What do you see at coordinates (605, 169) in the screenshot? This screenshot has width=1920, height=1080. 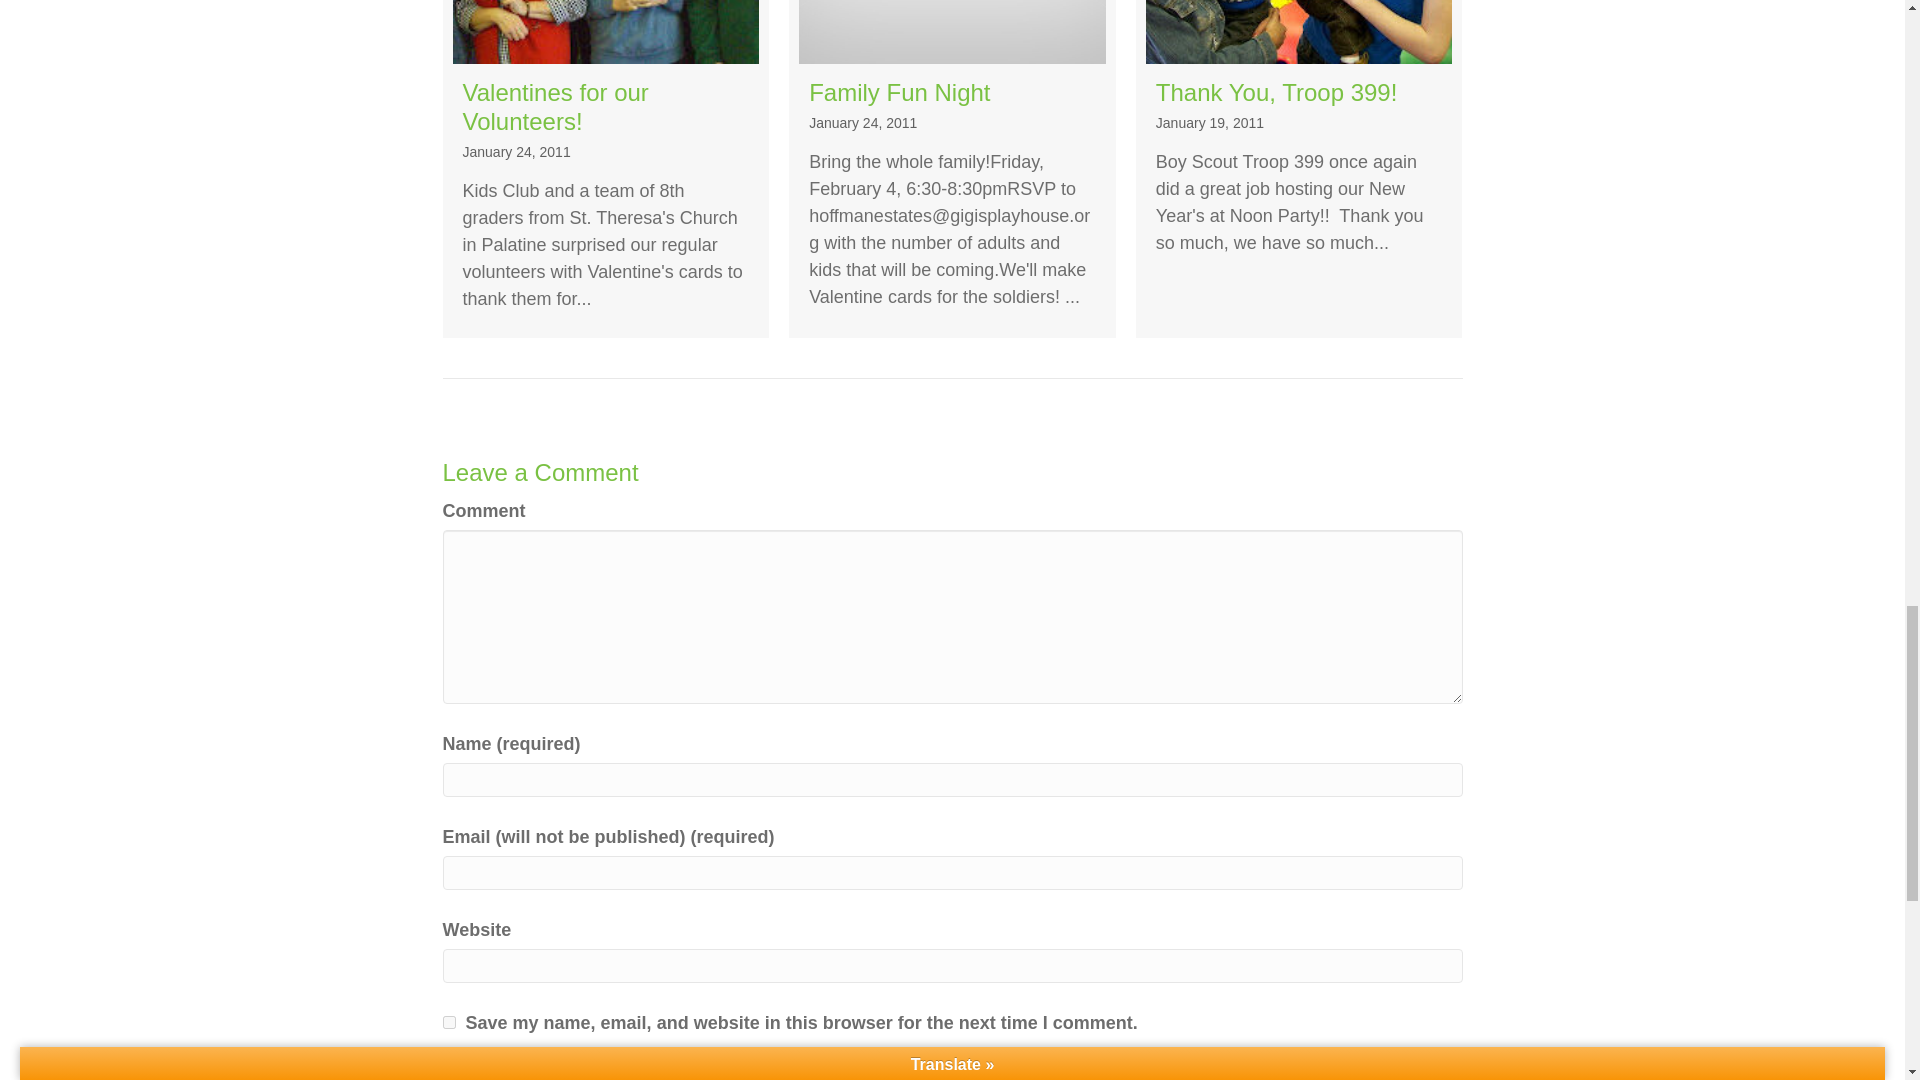 I see `Valentines for our Volunteers!` at bounding box center [605, 169].